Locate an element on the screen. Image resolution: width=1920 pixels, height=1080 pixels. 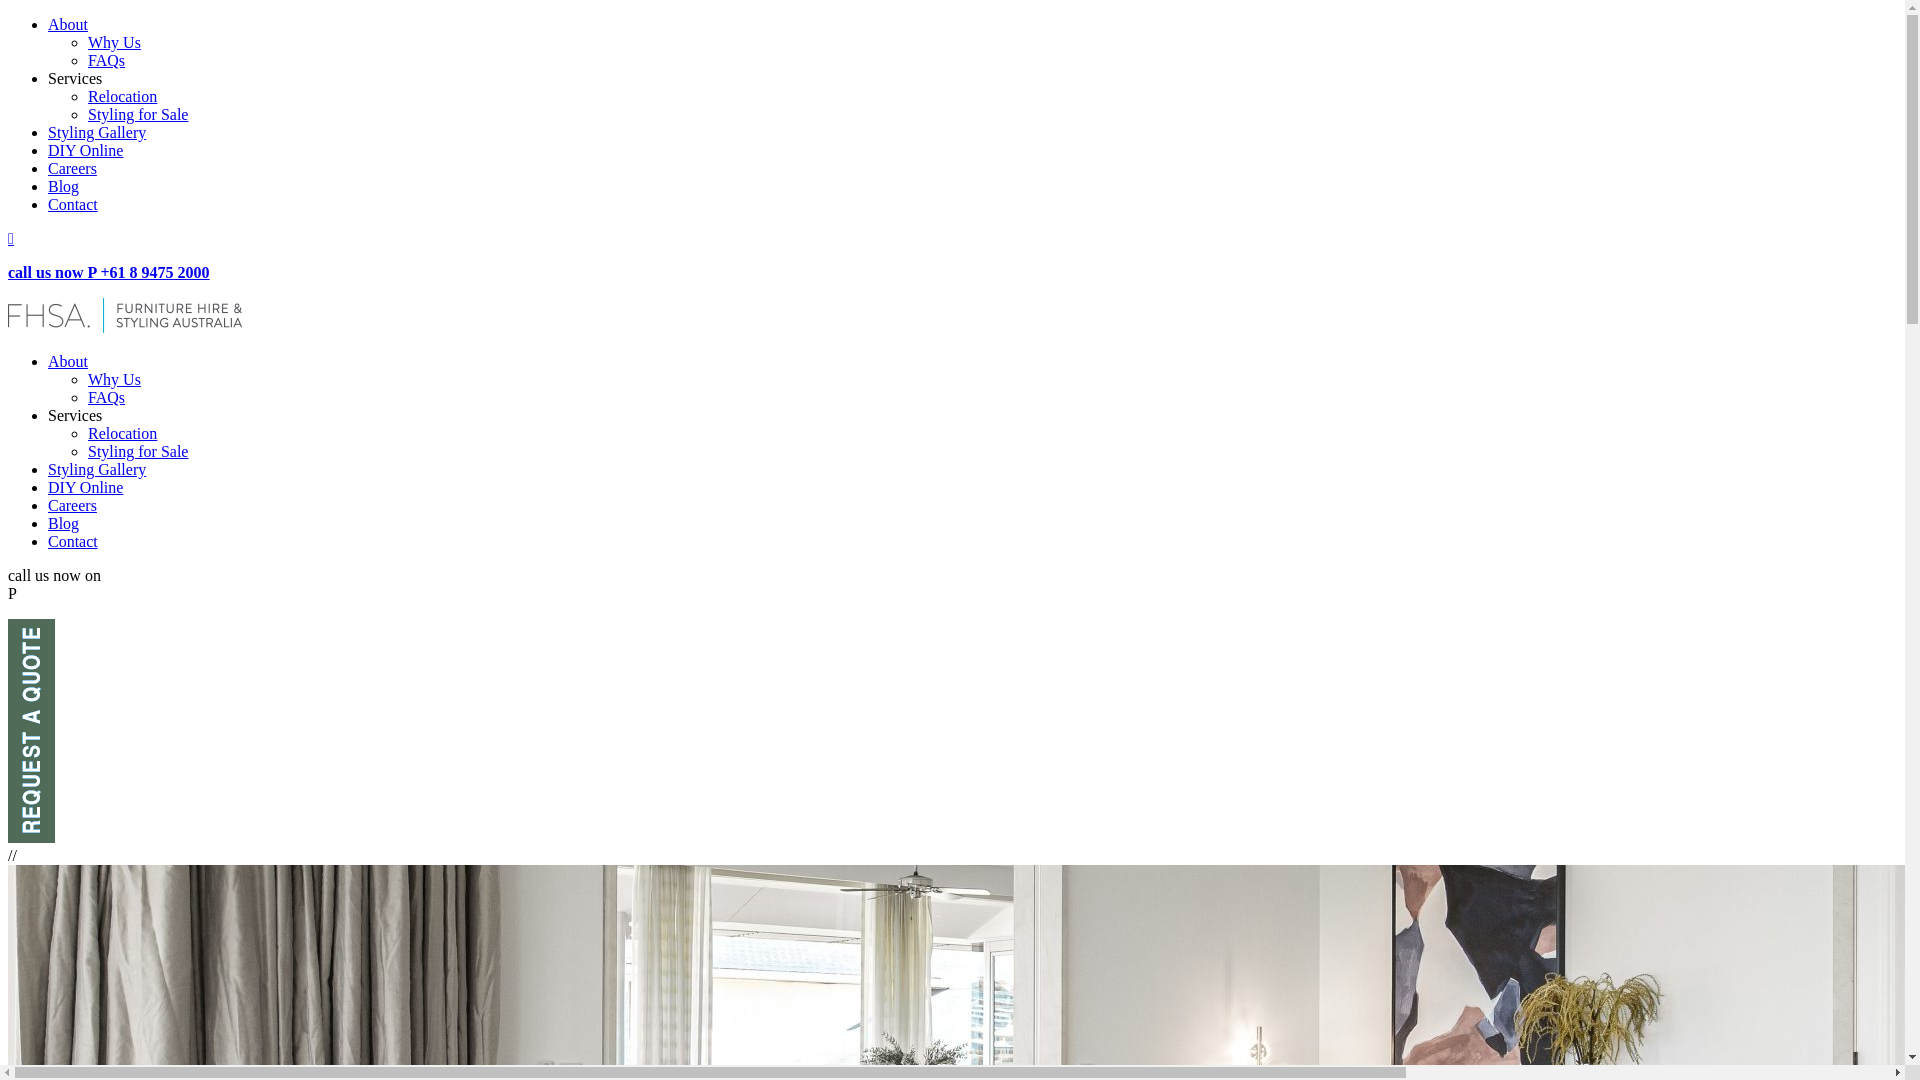
Careers is located at coordinates (72, 168).